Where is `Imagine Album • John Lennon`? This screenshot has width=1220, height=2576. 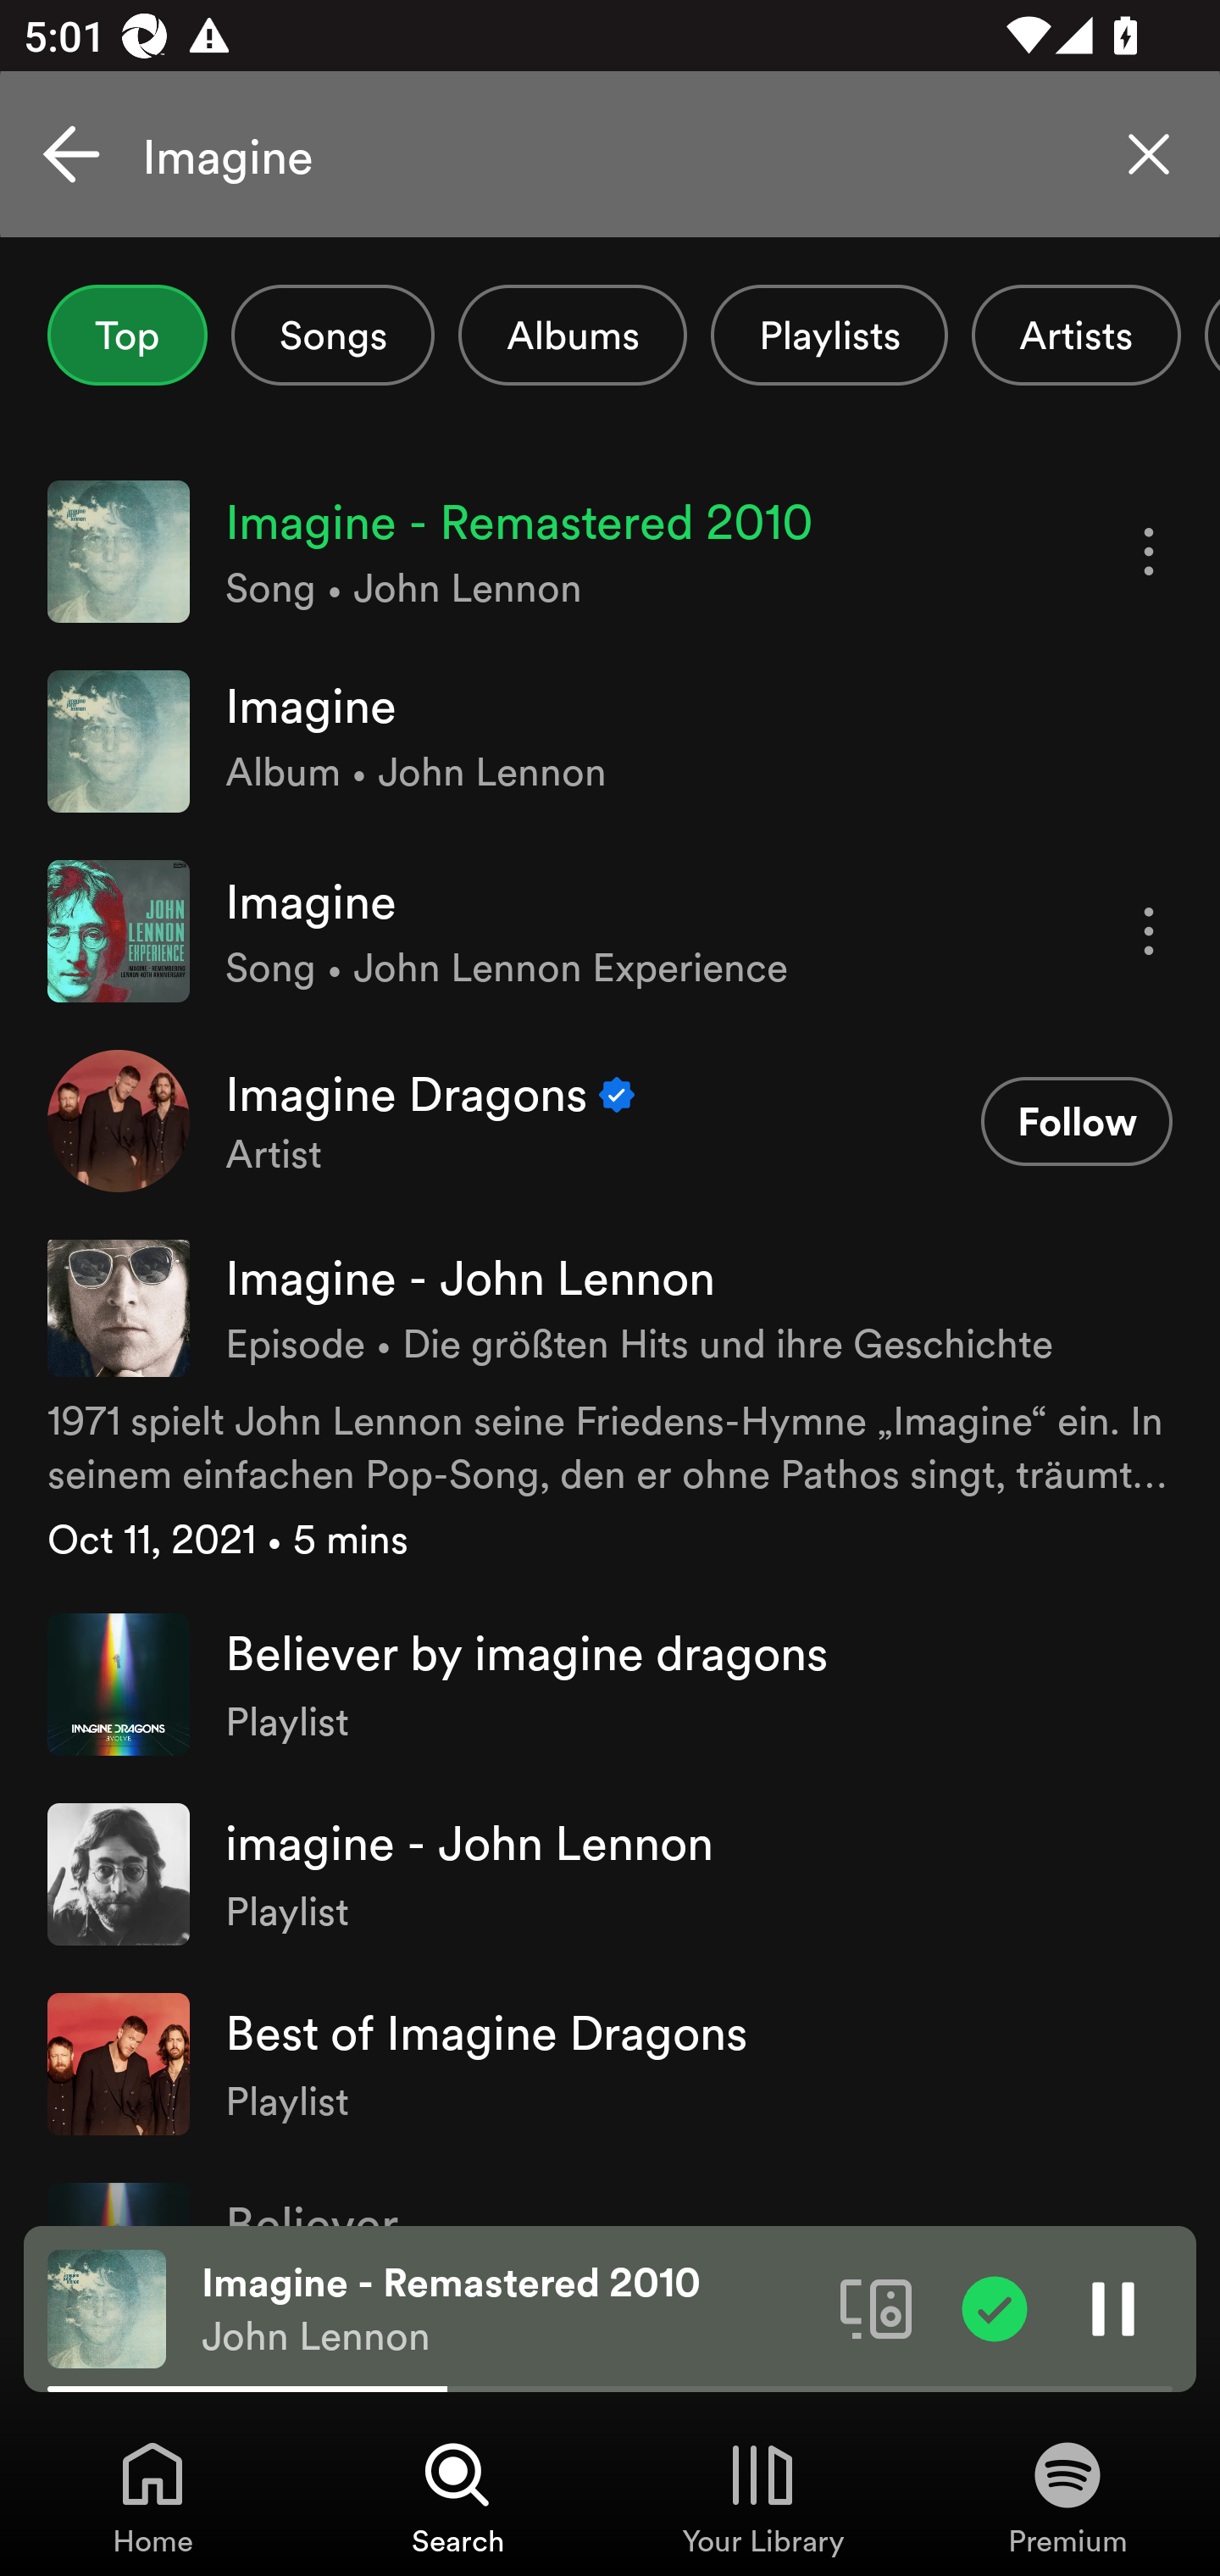
Imagine Album • John Lennon is located at coordinates (610, 742).